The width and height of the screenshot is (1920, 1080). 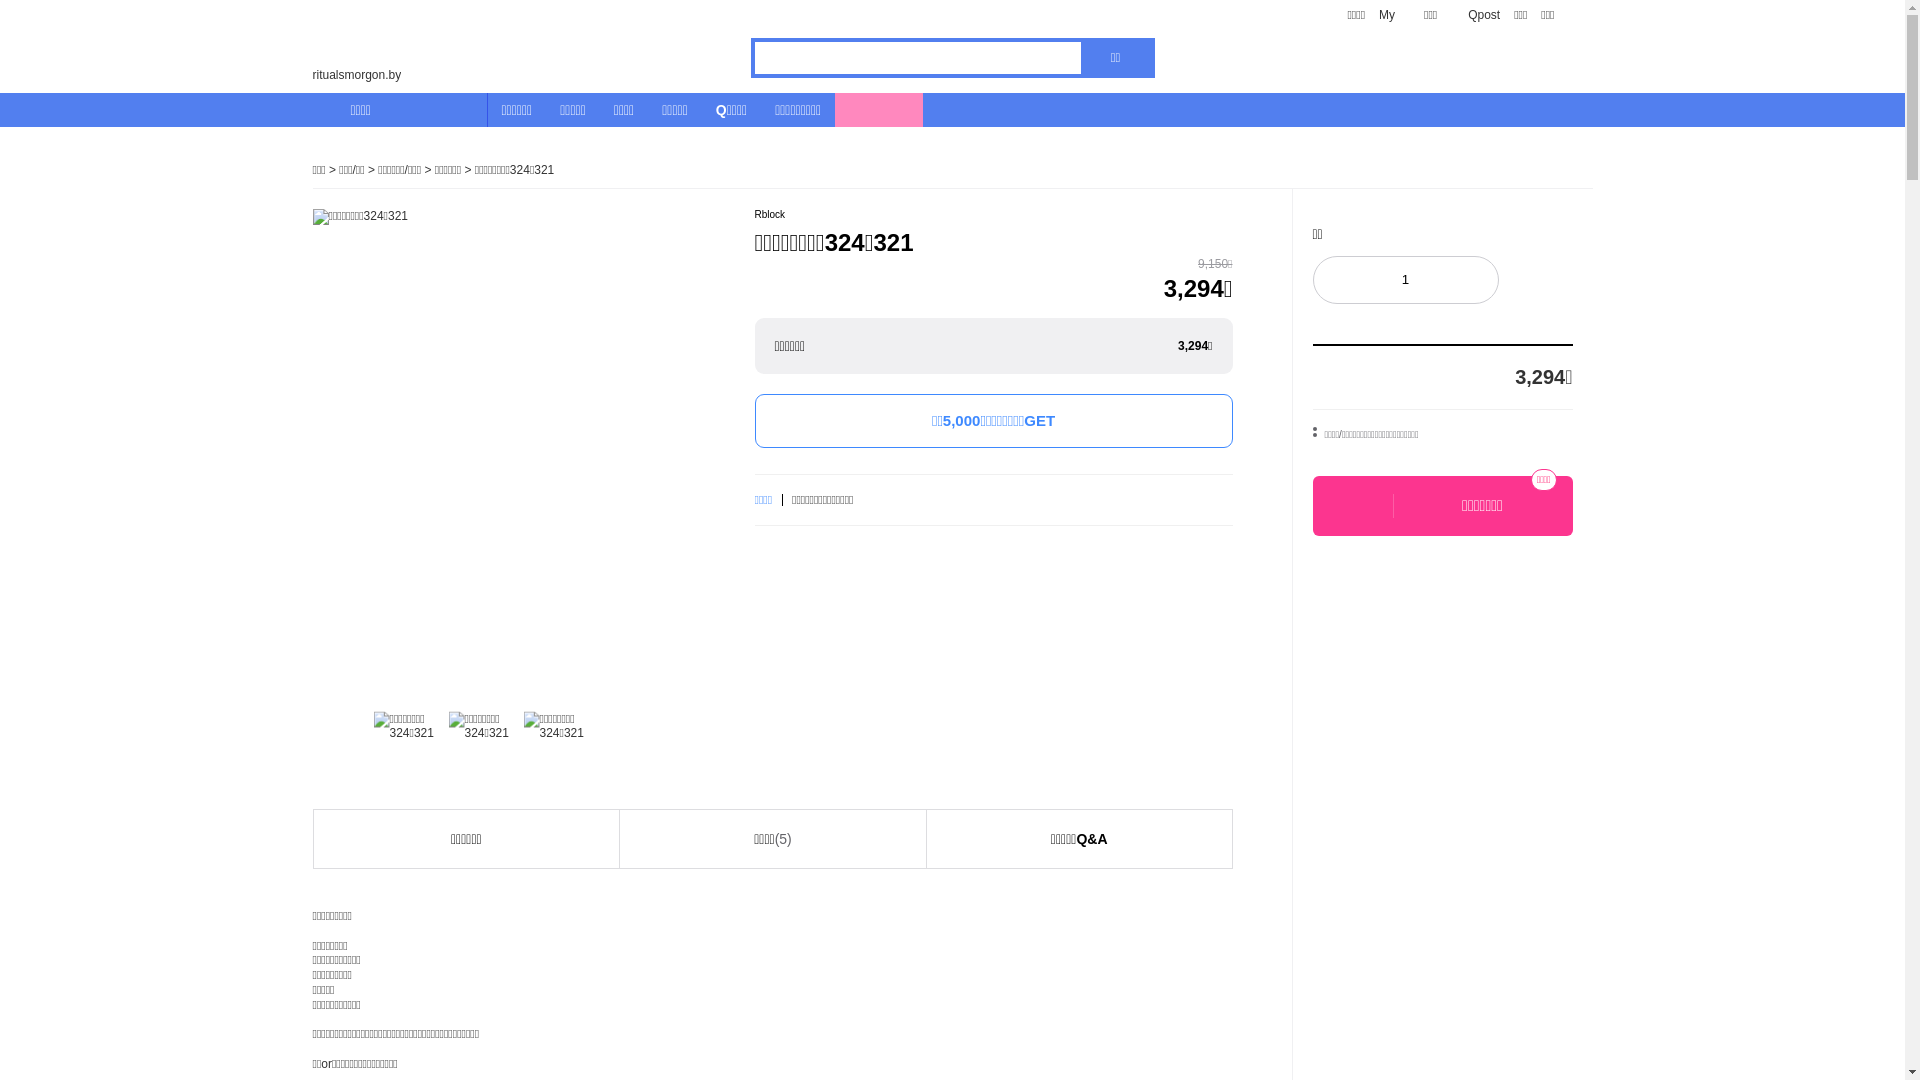 I want to click on MOVE, so click(x=879, y=110).